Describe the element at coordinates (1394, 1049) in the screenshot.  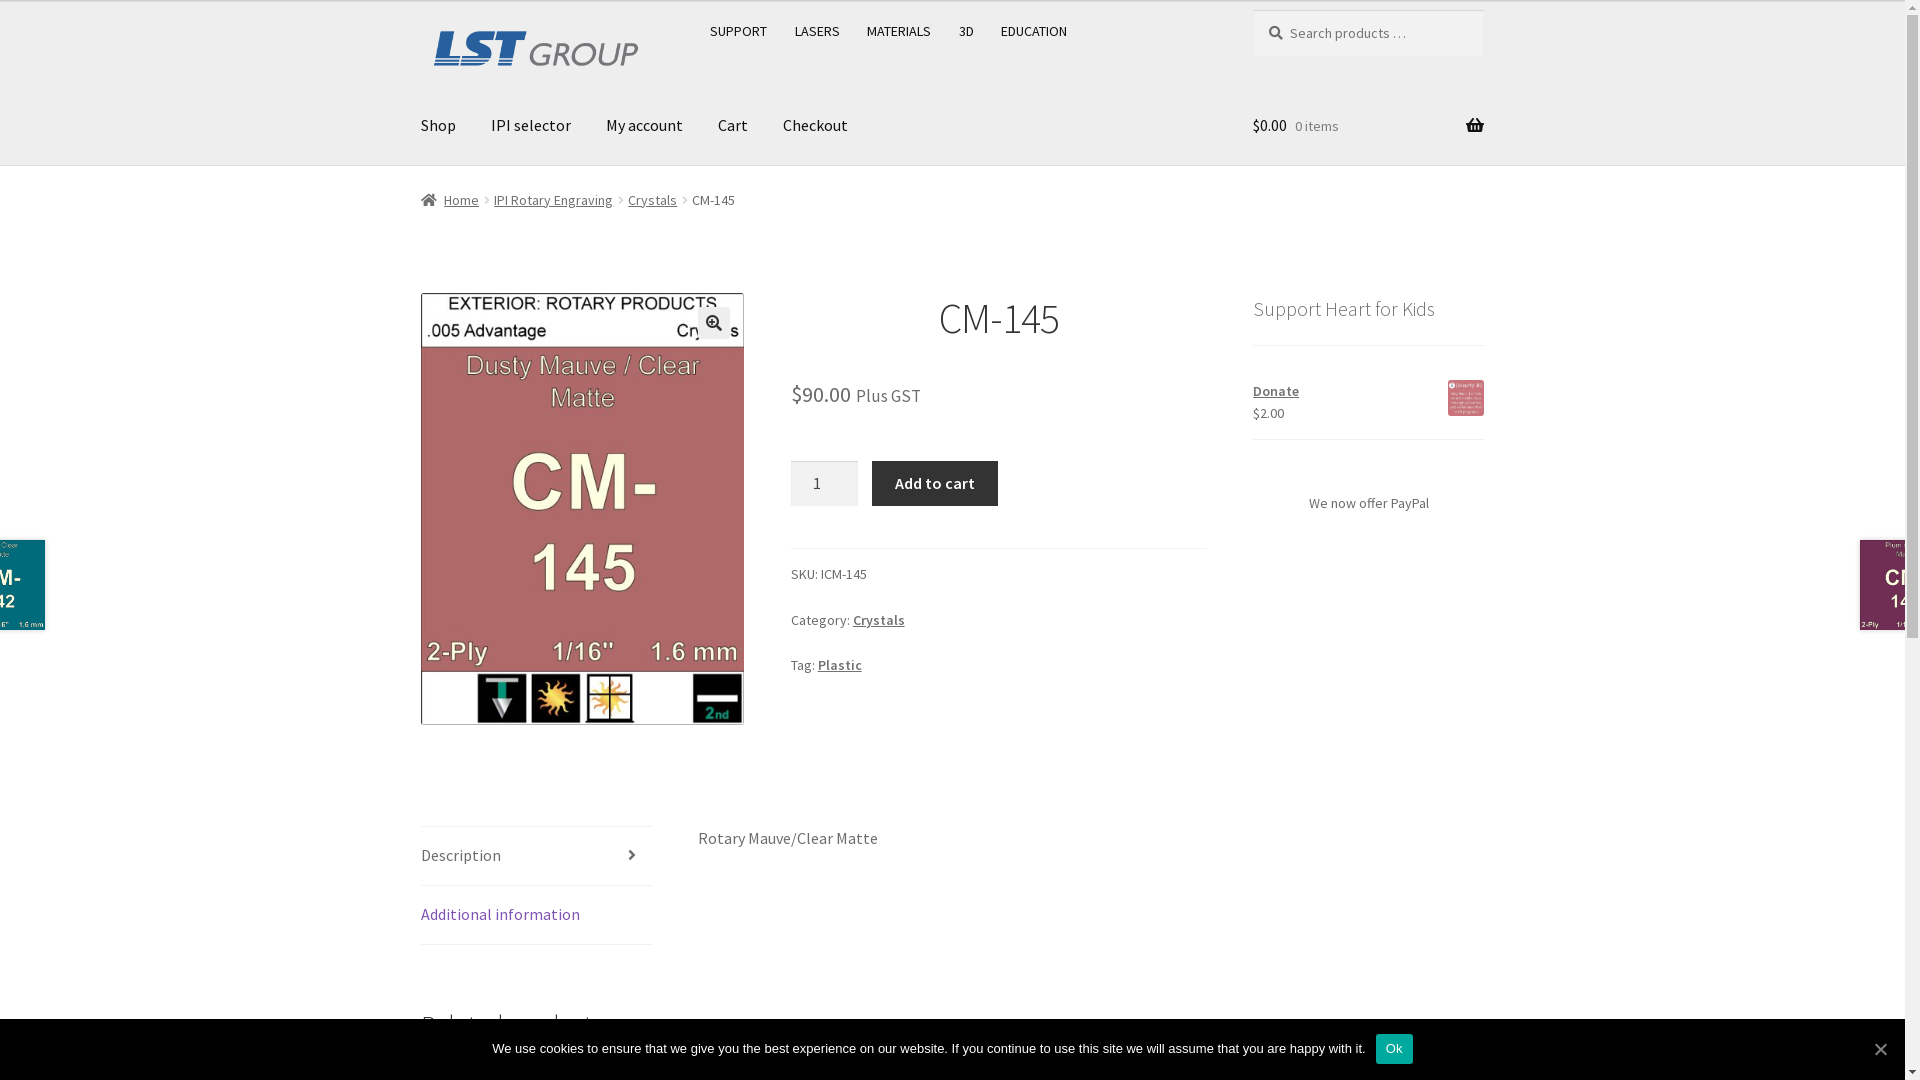
I see `Ok` at that location.